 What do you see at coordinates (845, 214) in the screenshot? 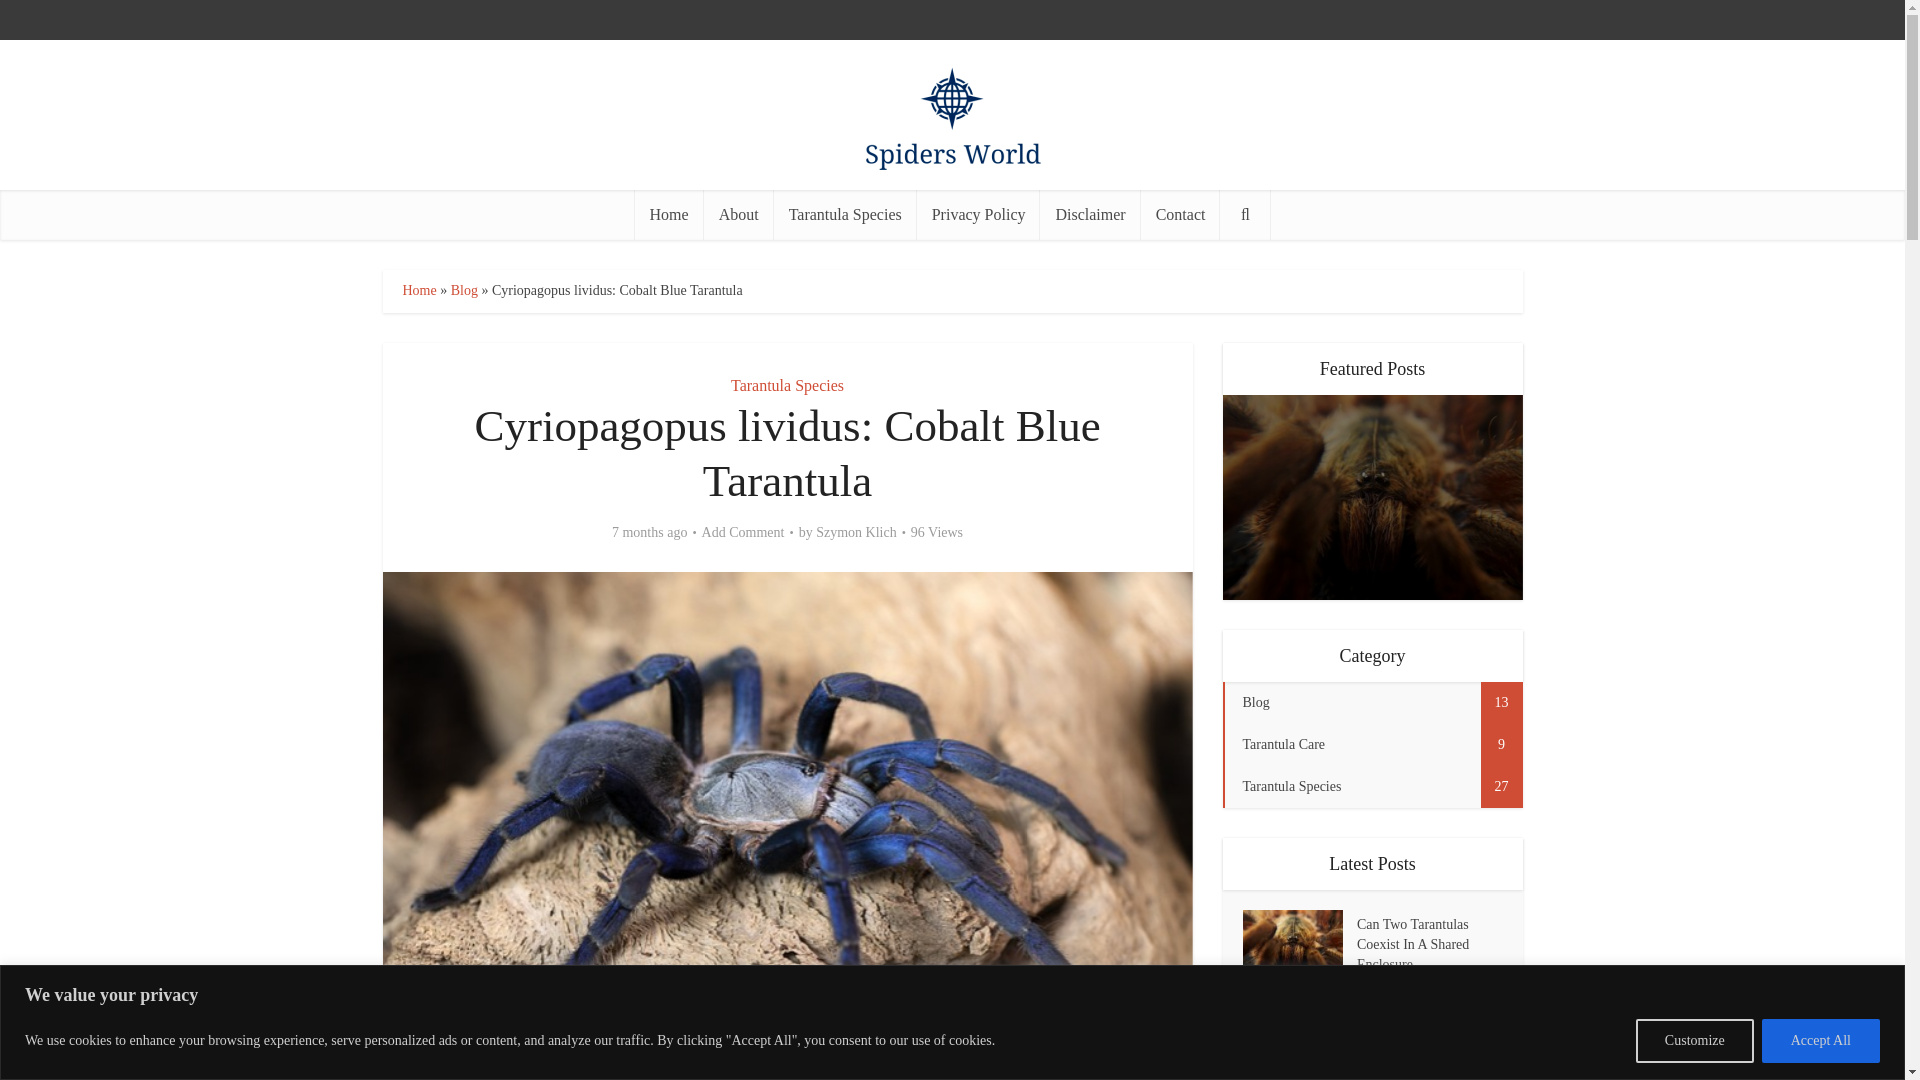
I see `Tarantula Species` at bounding box center [845, 214].